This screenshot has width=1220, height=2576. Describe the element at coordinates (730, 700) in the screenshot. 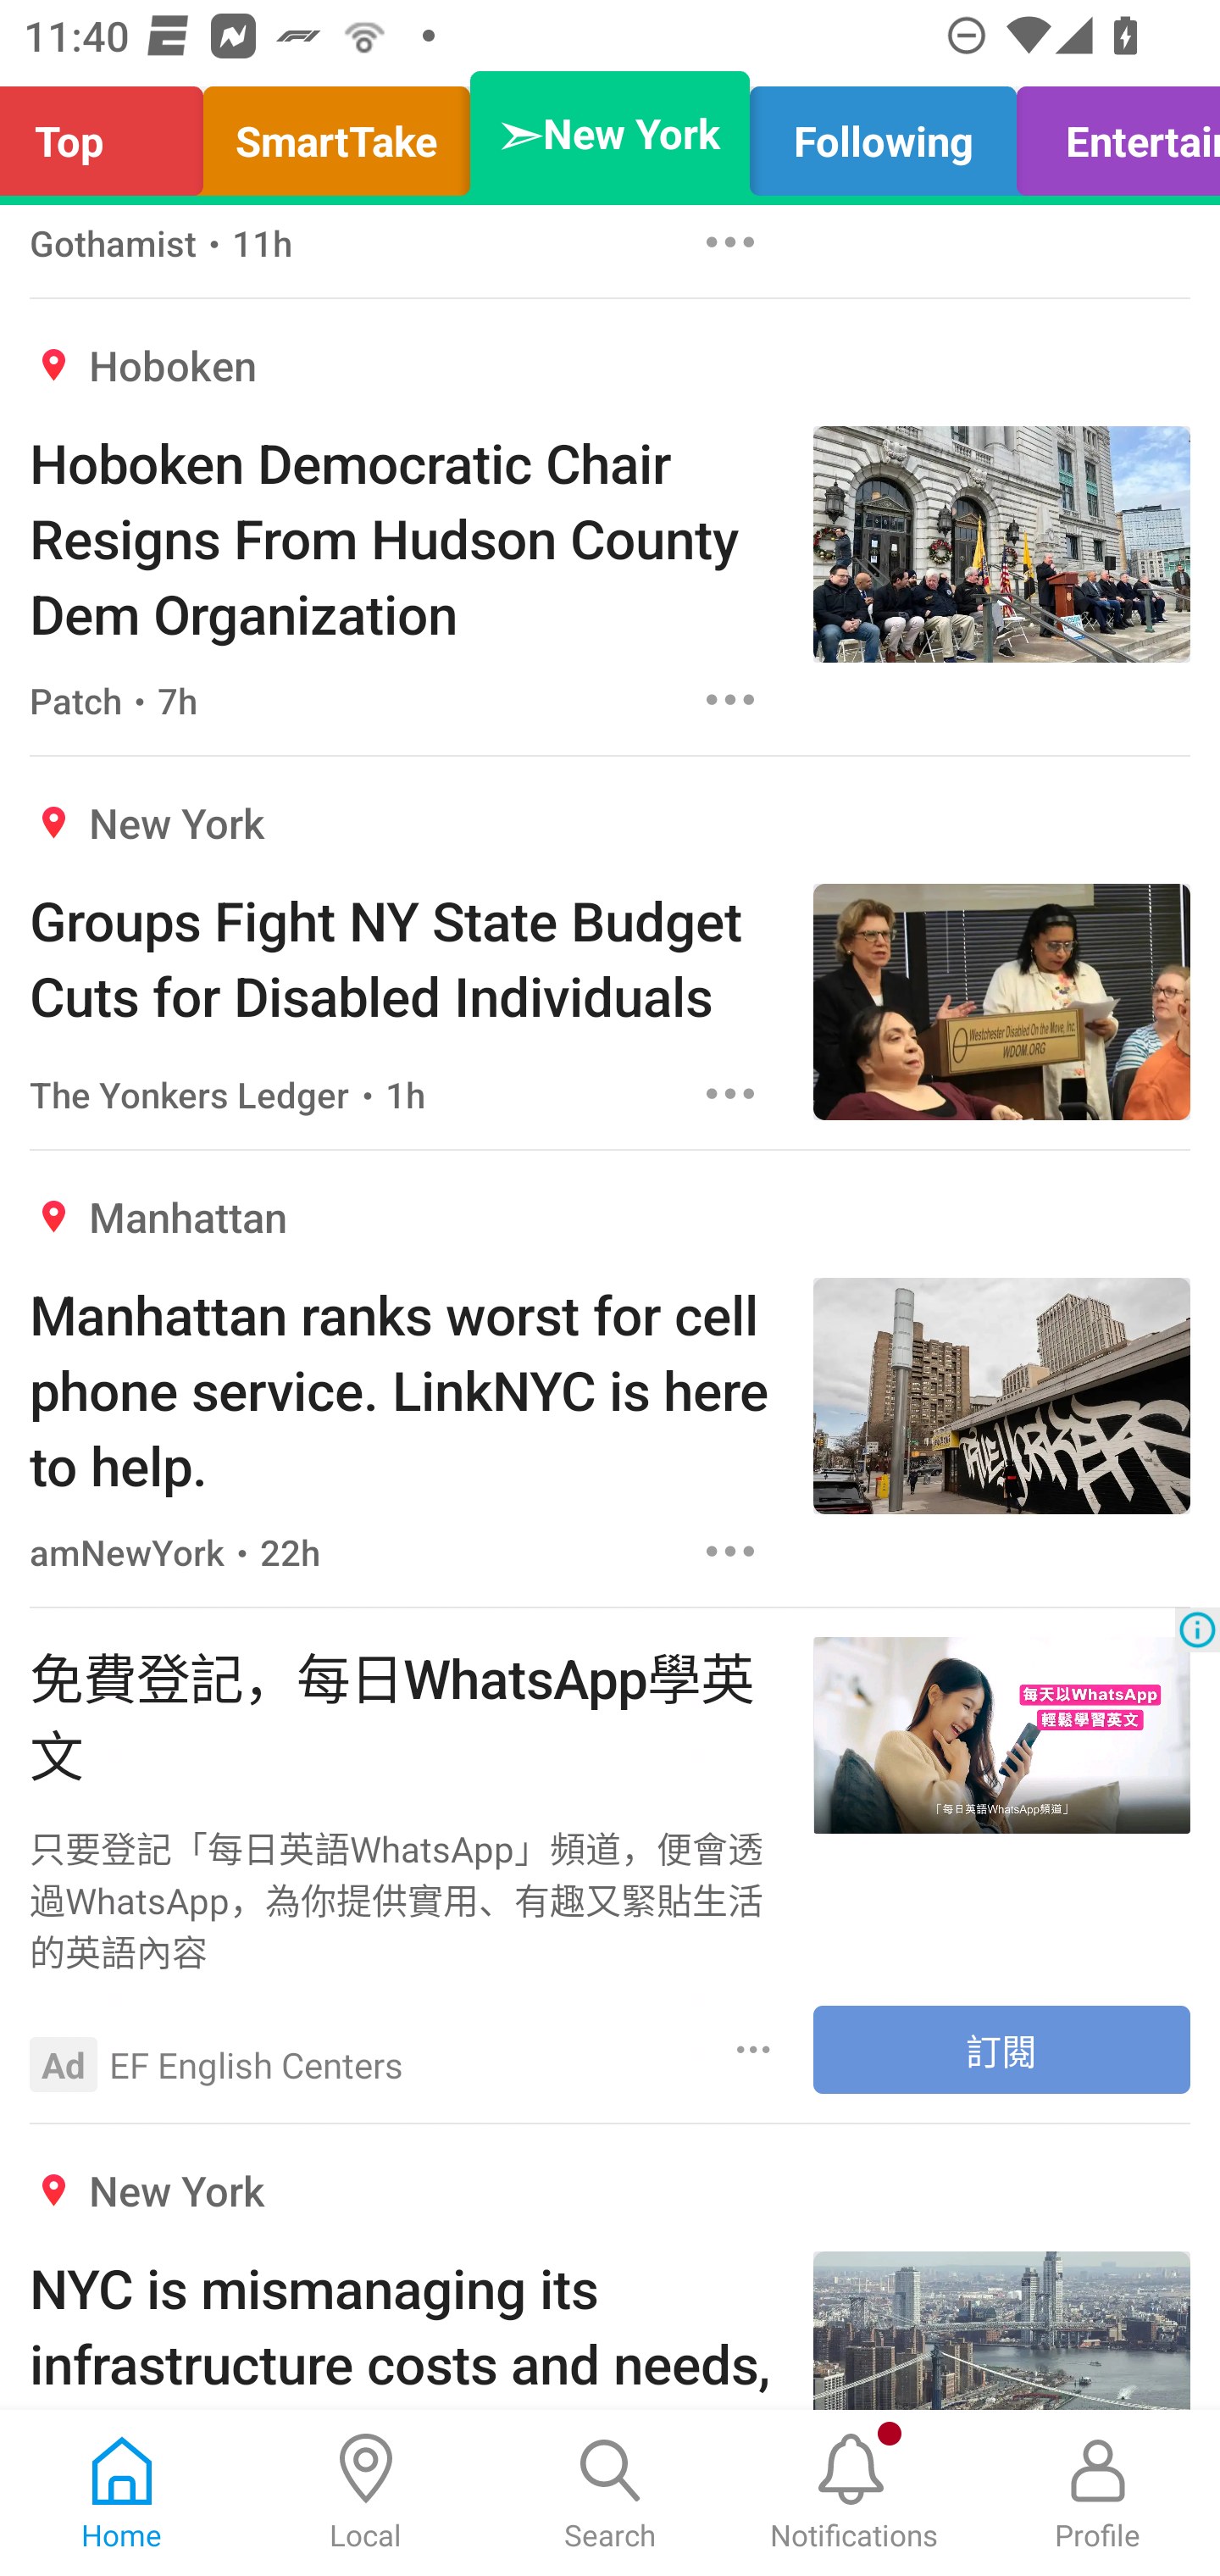

I see `Options` at that location.